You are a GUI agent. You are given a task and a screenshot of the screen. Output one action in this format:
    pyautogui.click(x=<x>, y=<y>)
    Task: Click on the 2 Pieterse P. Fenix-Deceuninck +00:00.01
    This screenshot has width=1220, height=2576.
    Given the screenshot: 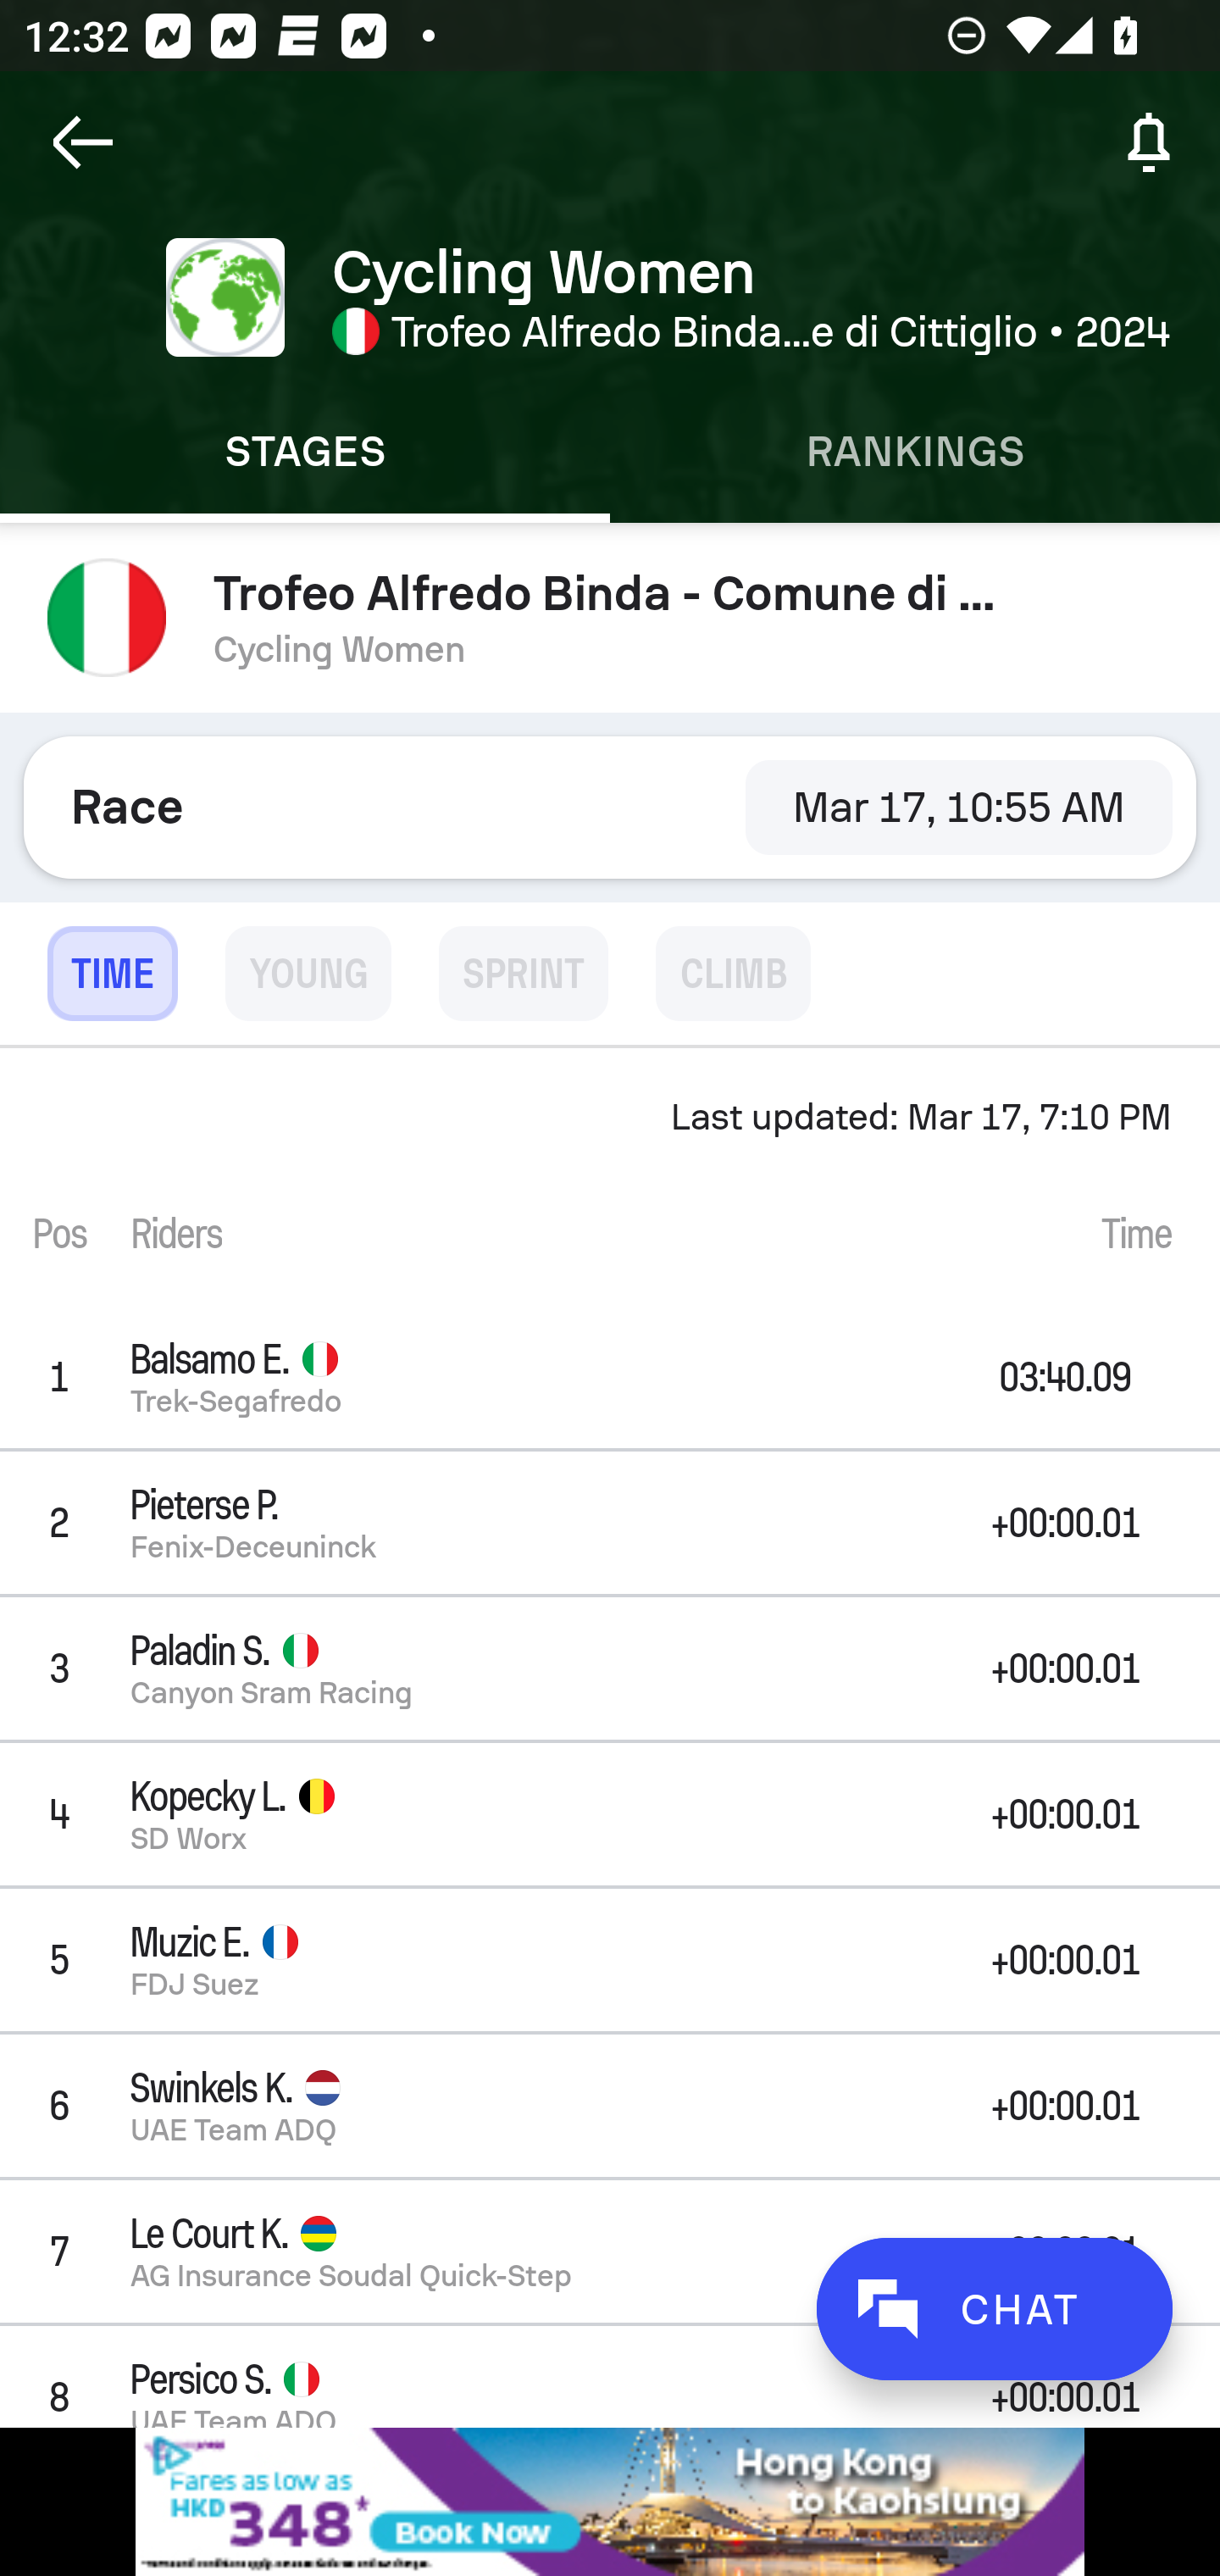 What is the action you would take?
    pyautogui.click(x=610, y=1522)
    